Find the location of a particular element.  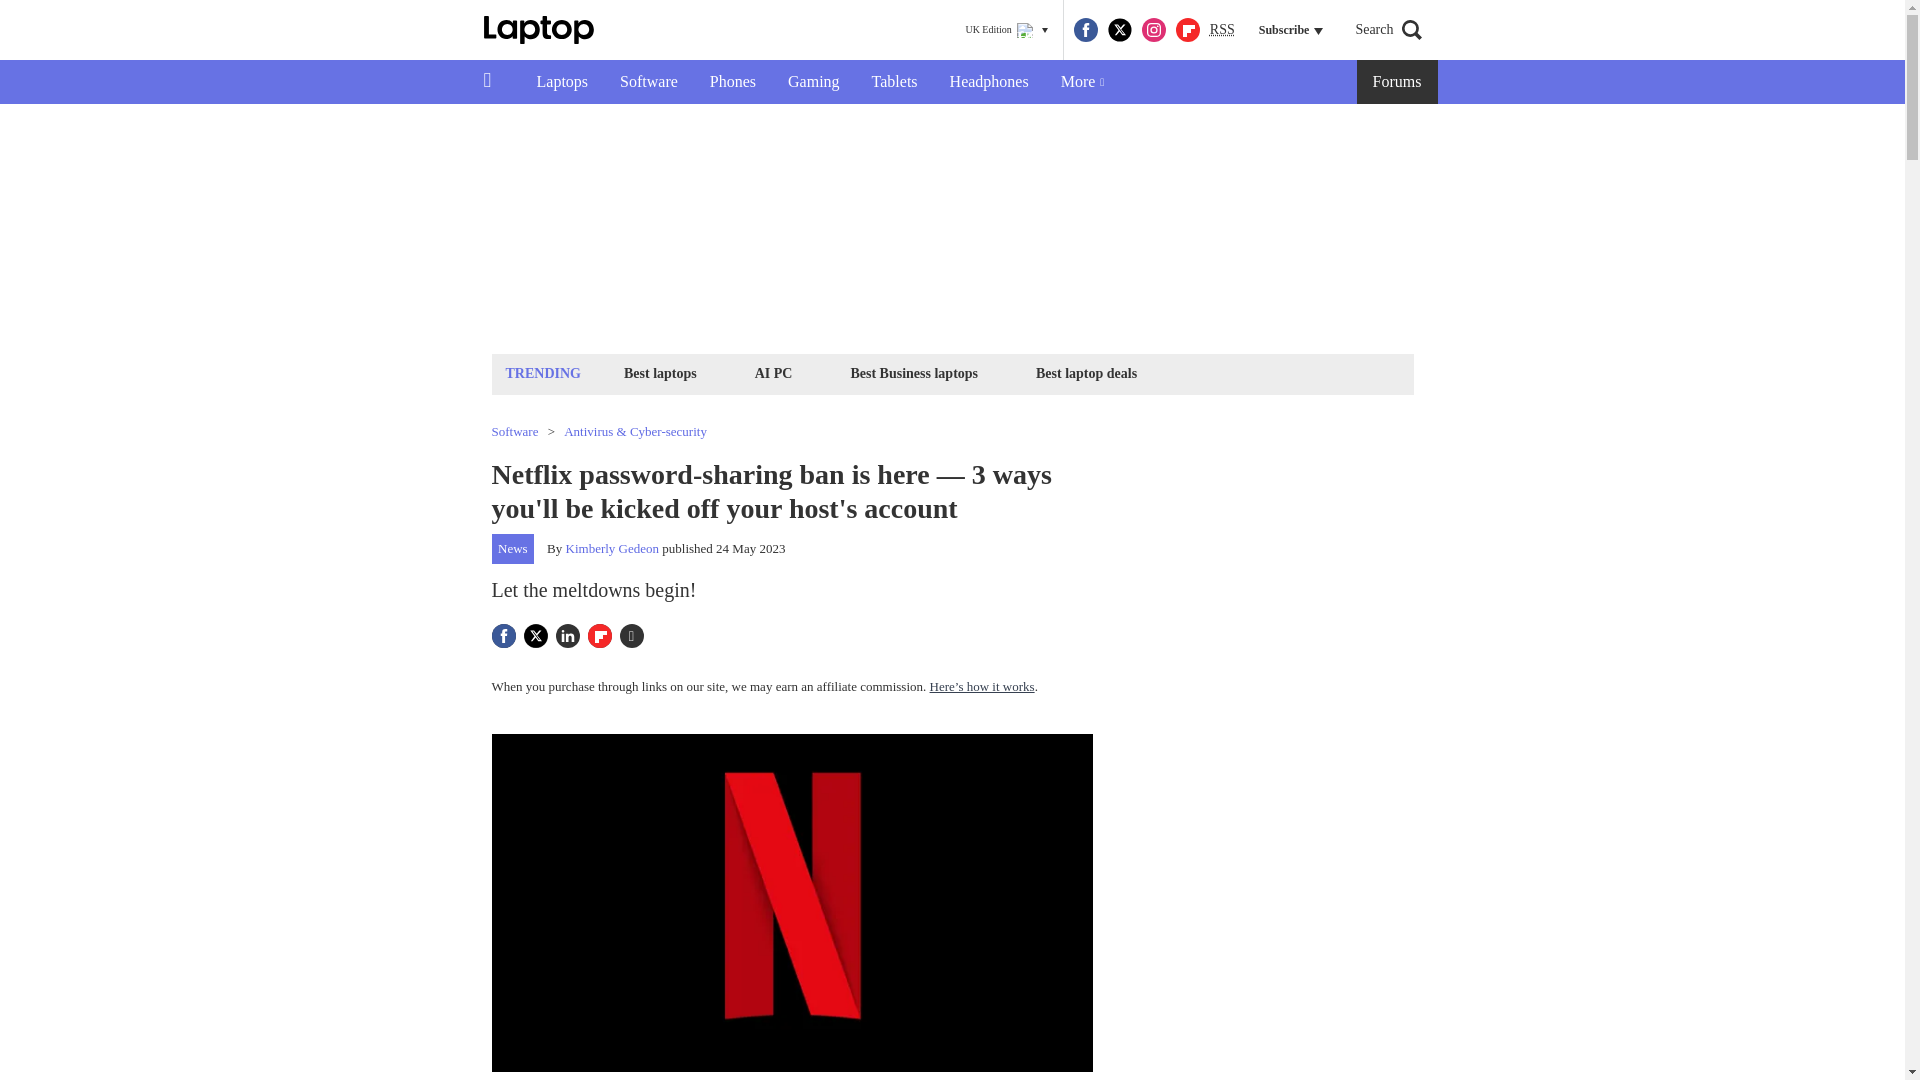

Really Simple Syndication is located at coordinates (1222, 28).